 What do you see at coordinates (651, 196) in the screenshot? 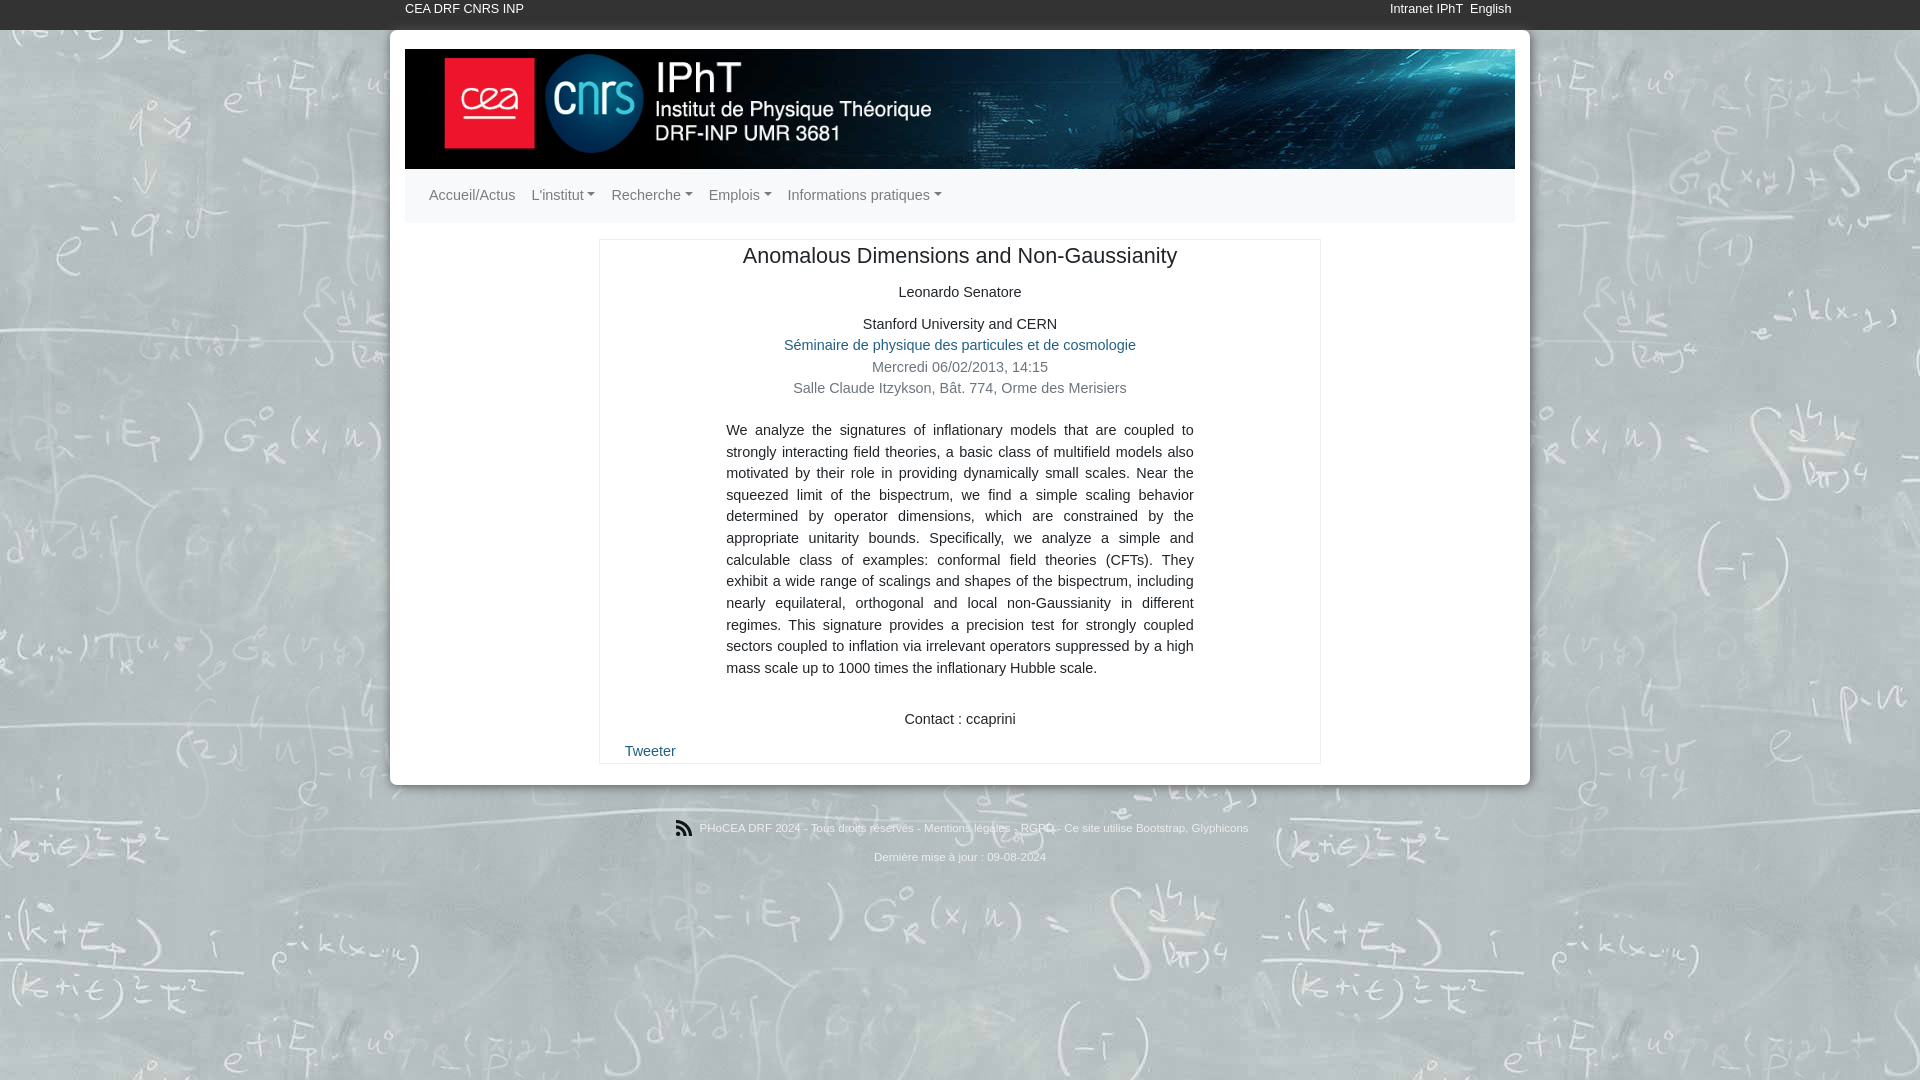
I see `Recherche` at bounding box center [651, 196].